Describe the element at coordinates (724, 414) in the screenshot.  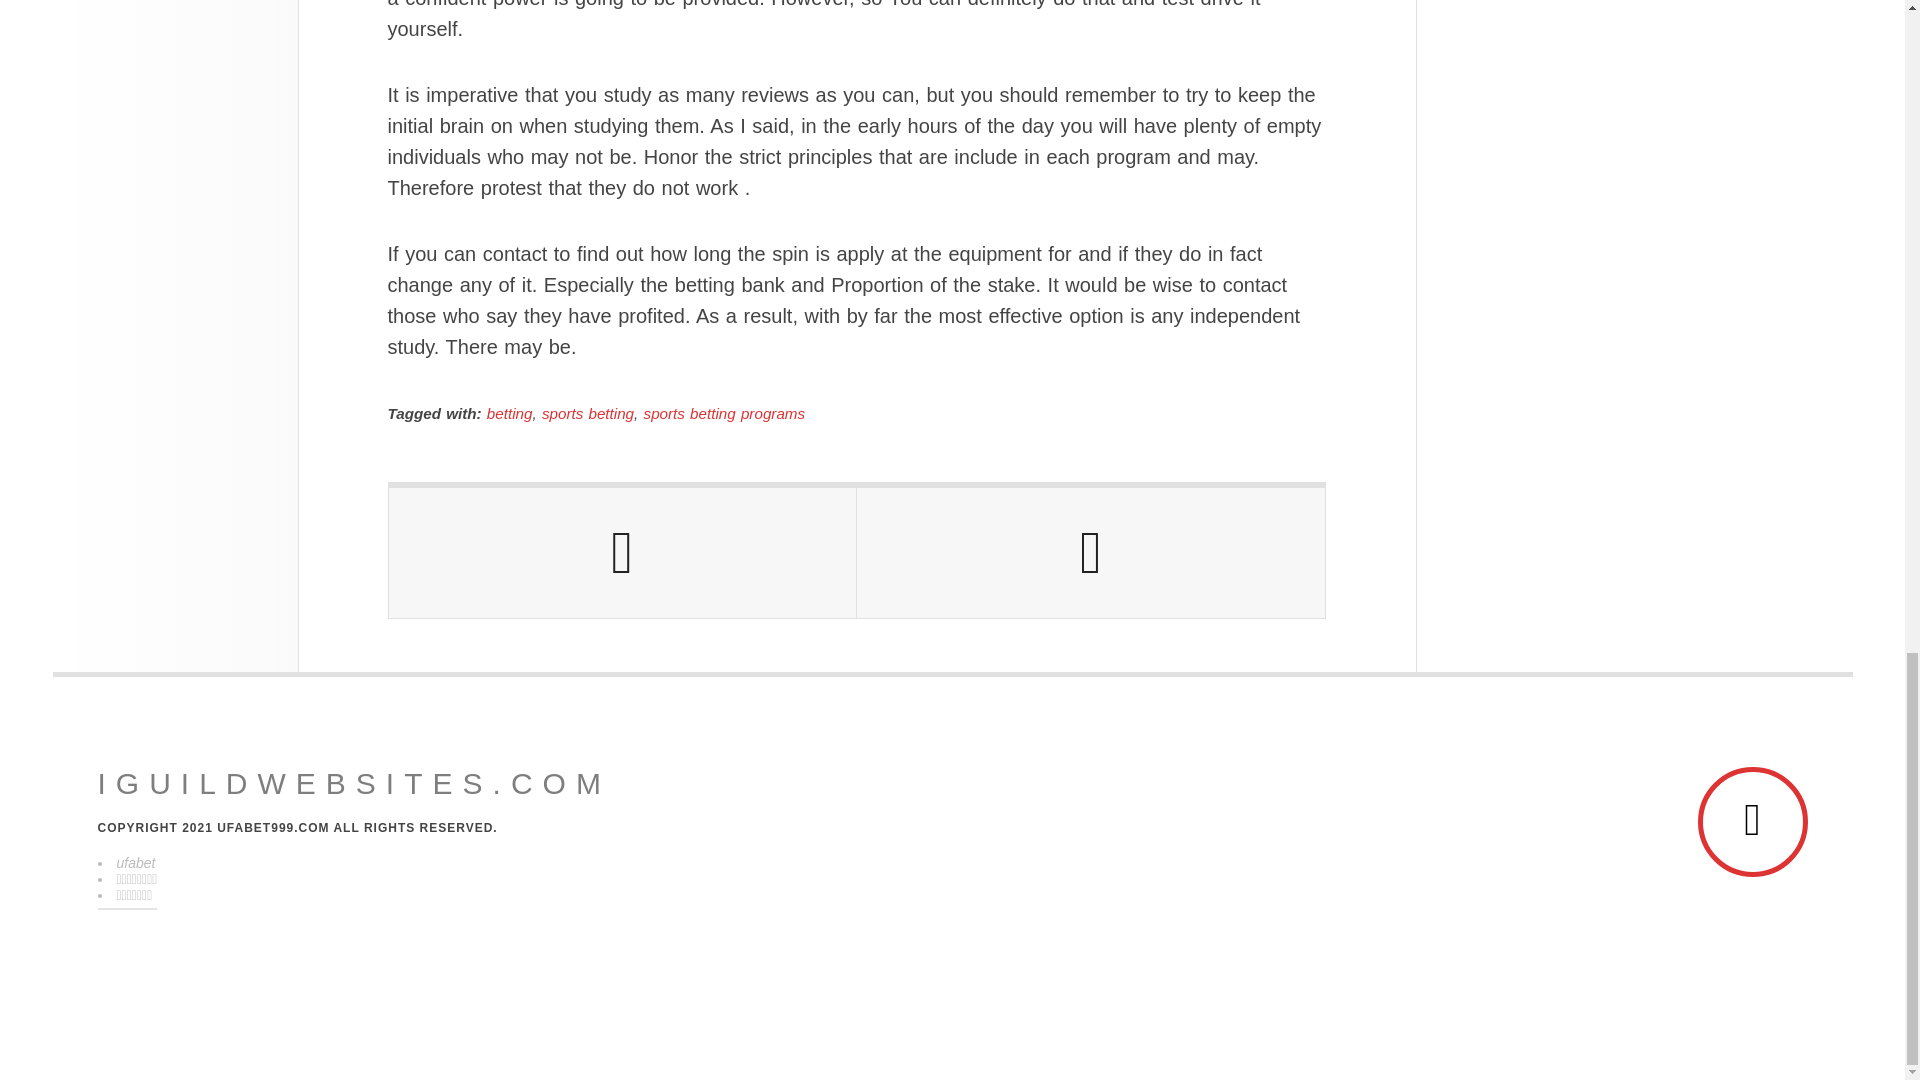
I see `sports betting programs` at that location.